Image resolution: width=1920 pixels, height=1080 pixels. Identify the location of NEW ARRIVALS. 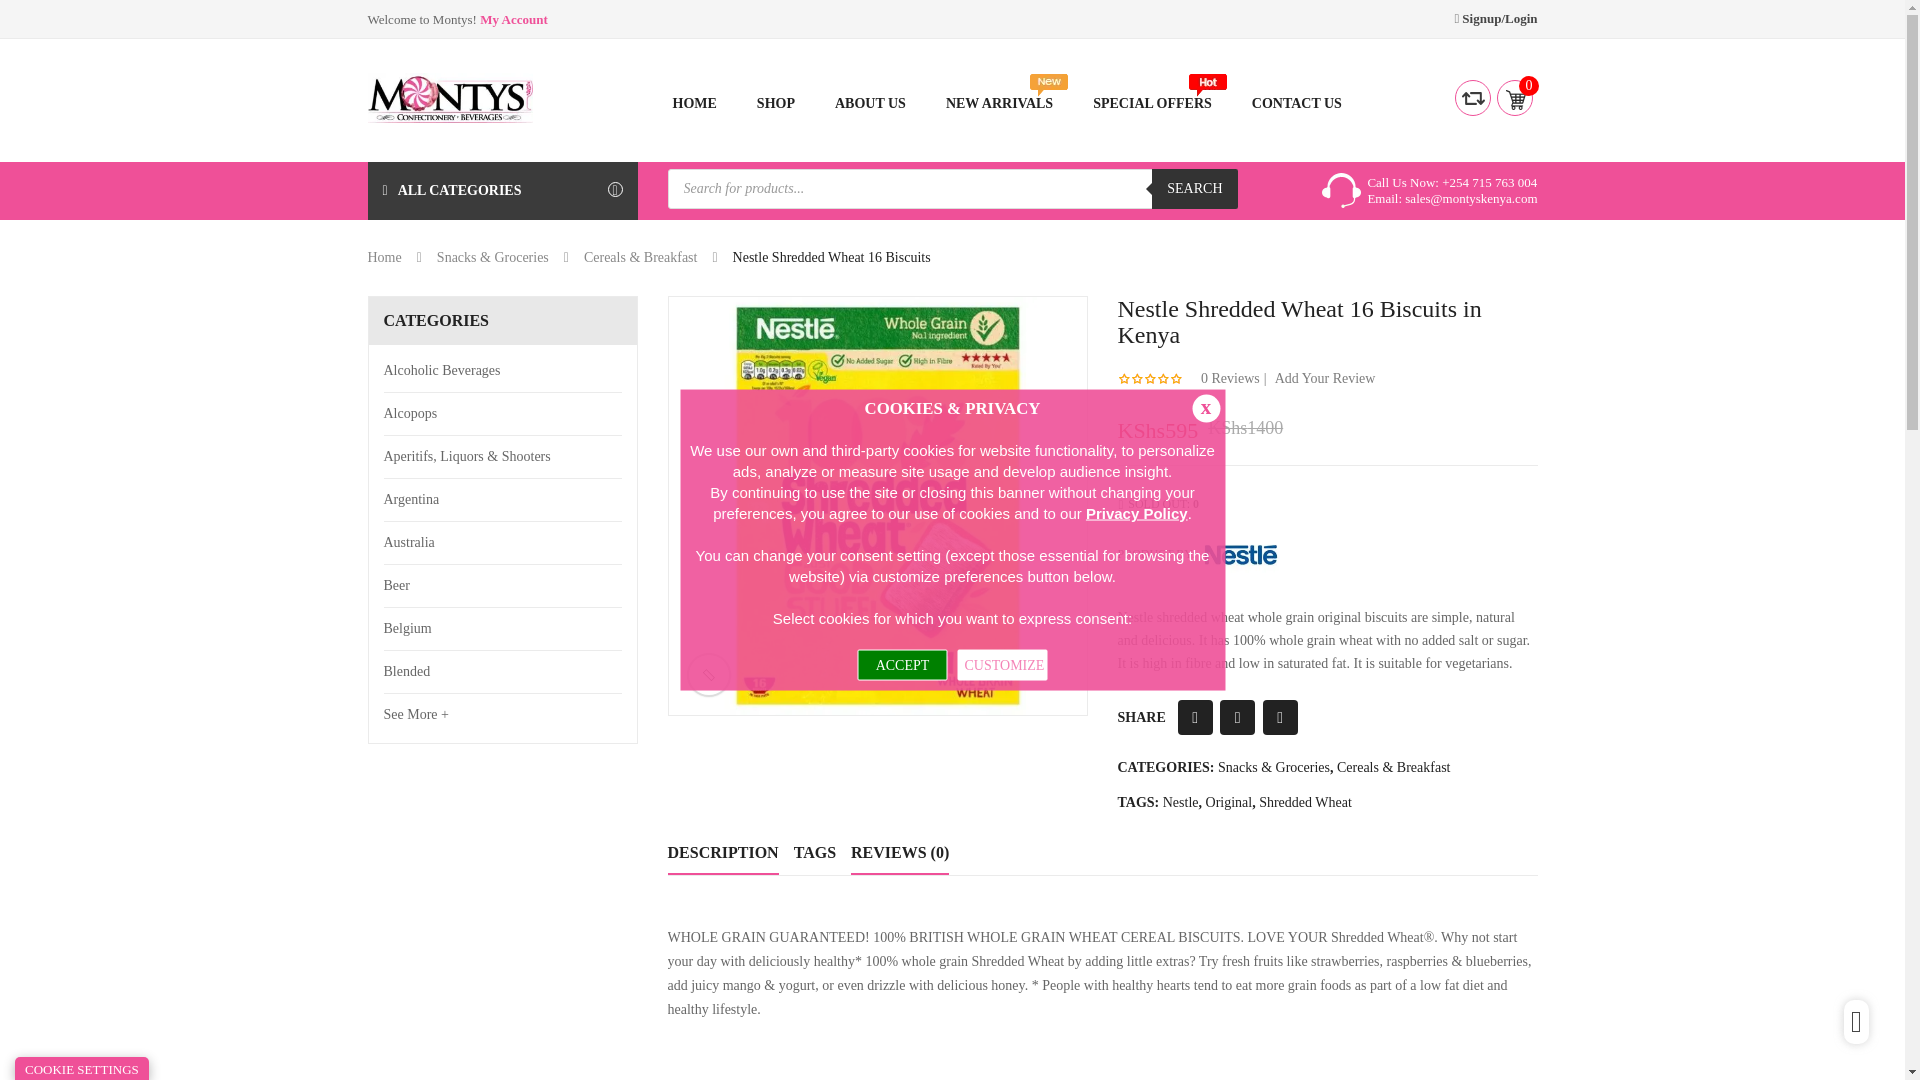
(999, 104).